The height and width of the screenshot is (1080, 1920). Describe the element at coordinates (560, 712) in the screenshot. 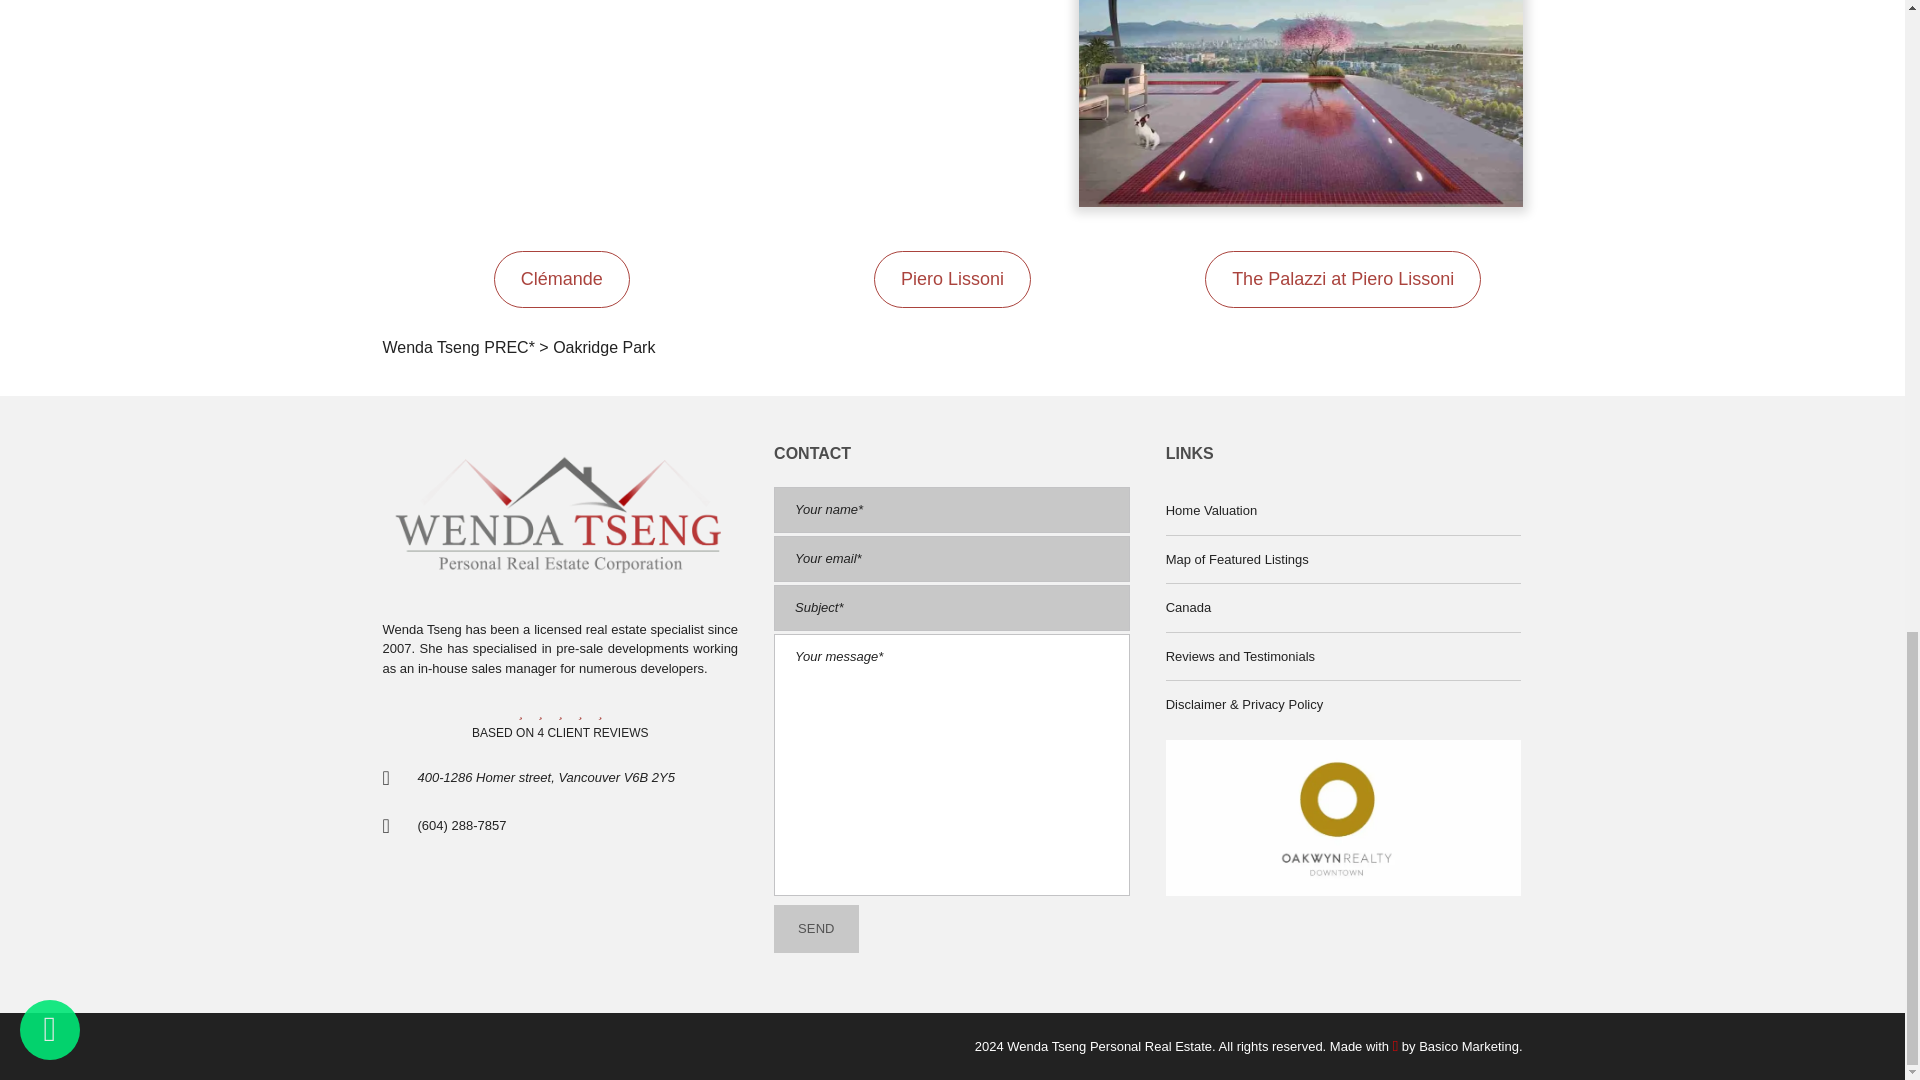

I see `gorgeous` at that location.